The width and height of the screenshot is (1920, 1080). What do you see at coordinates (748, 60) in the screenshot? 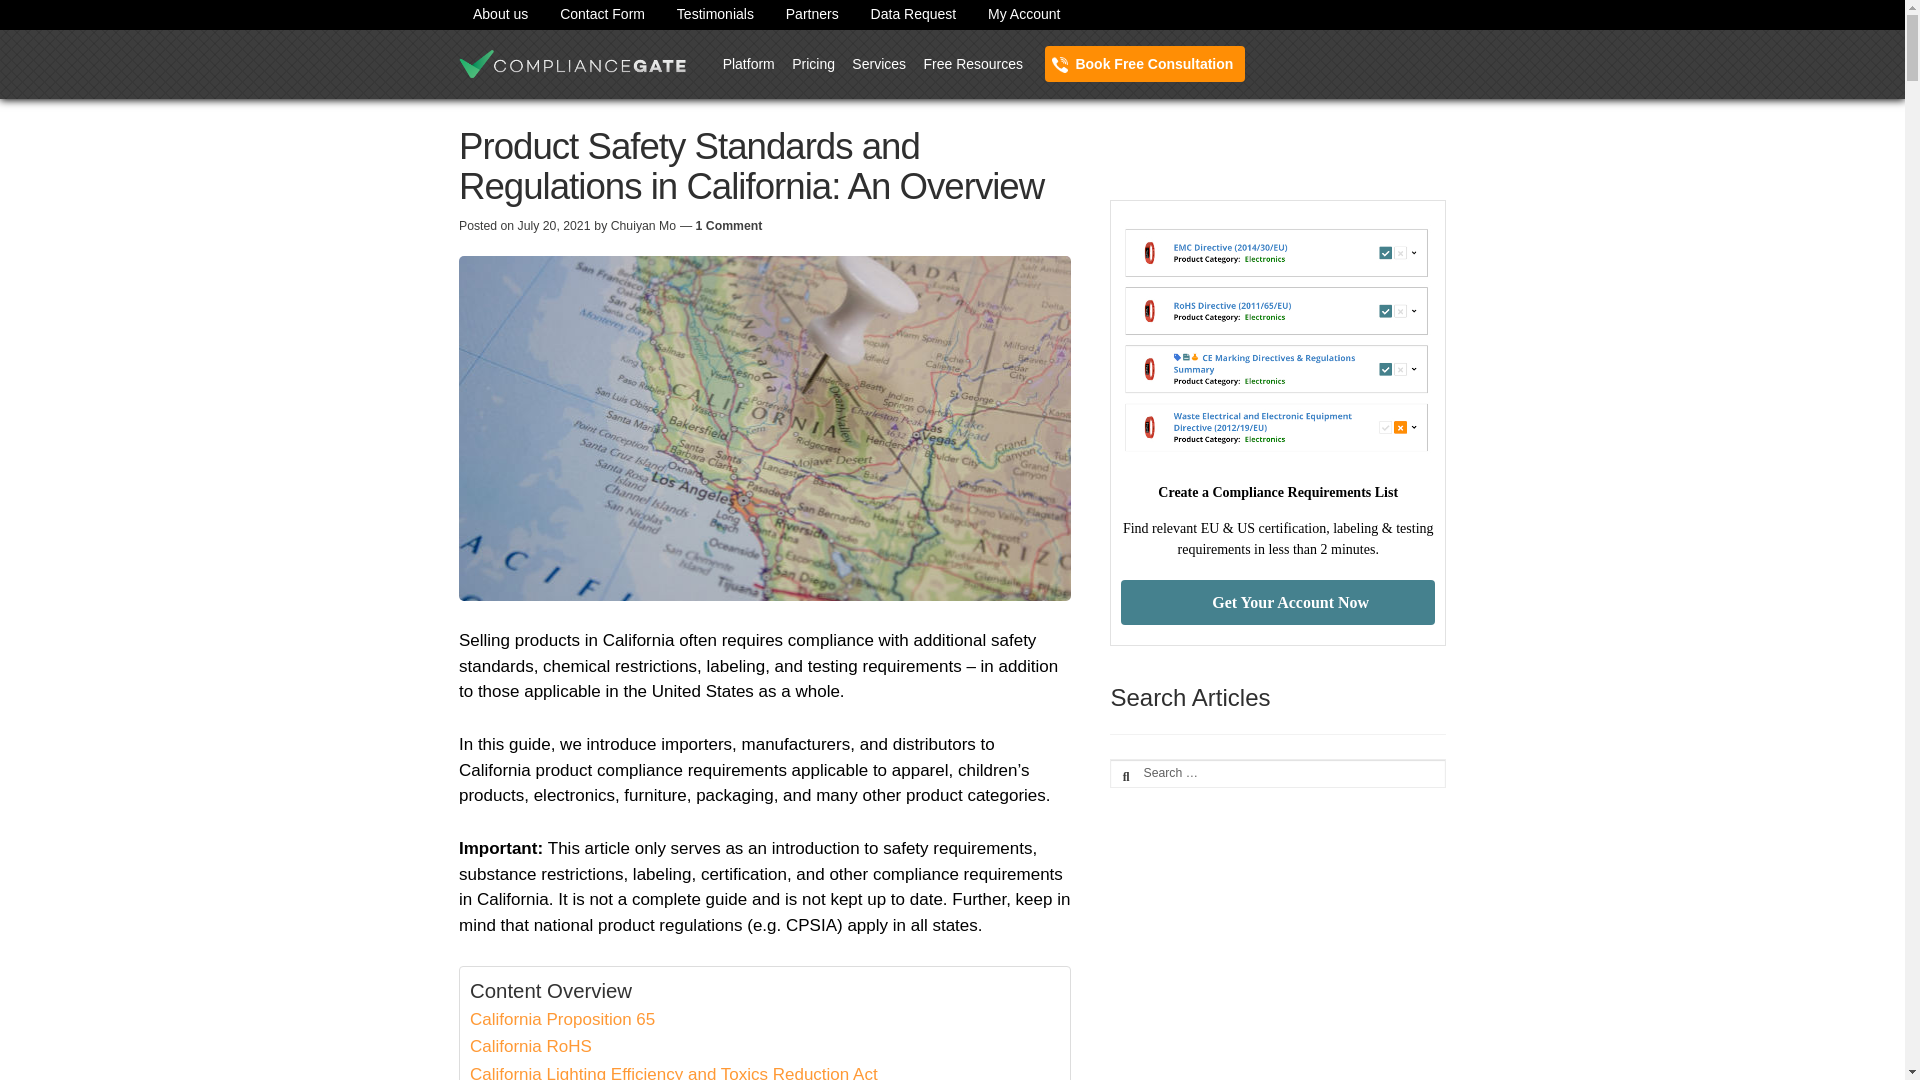
I see `Platform` at bounding box center [748, 60].